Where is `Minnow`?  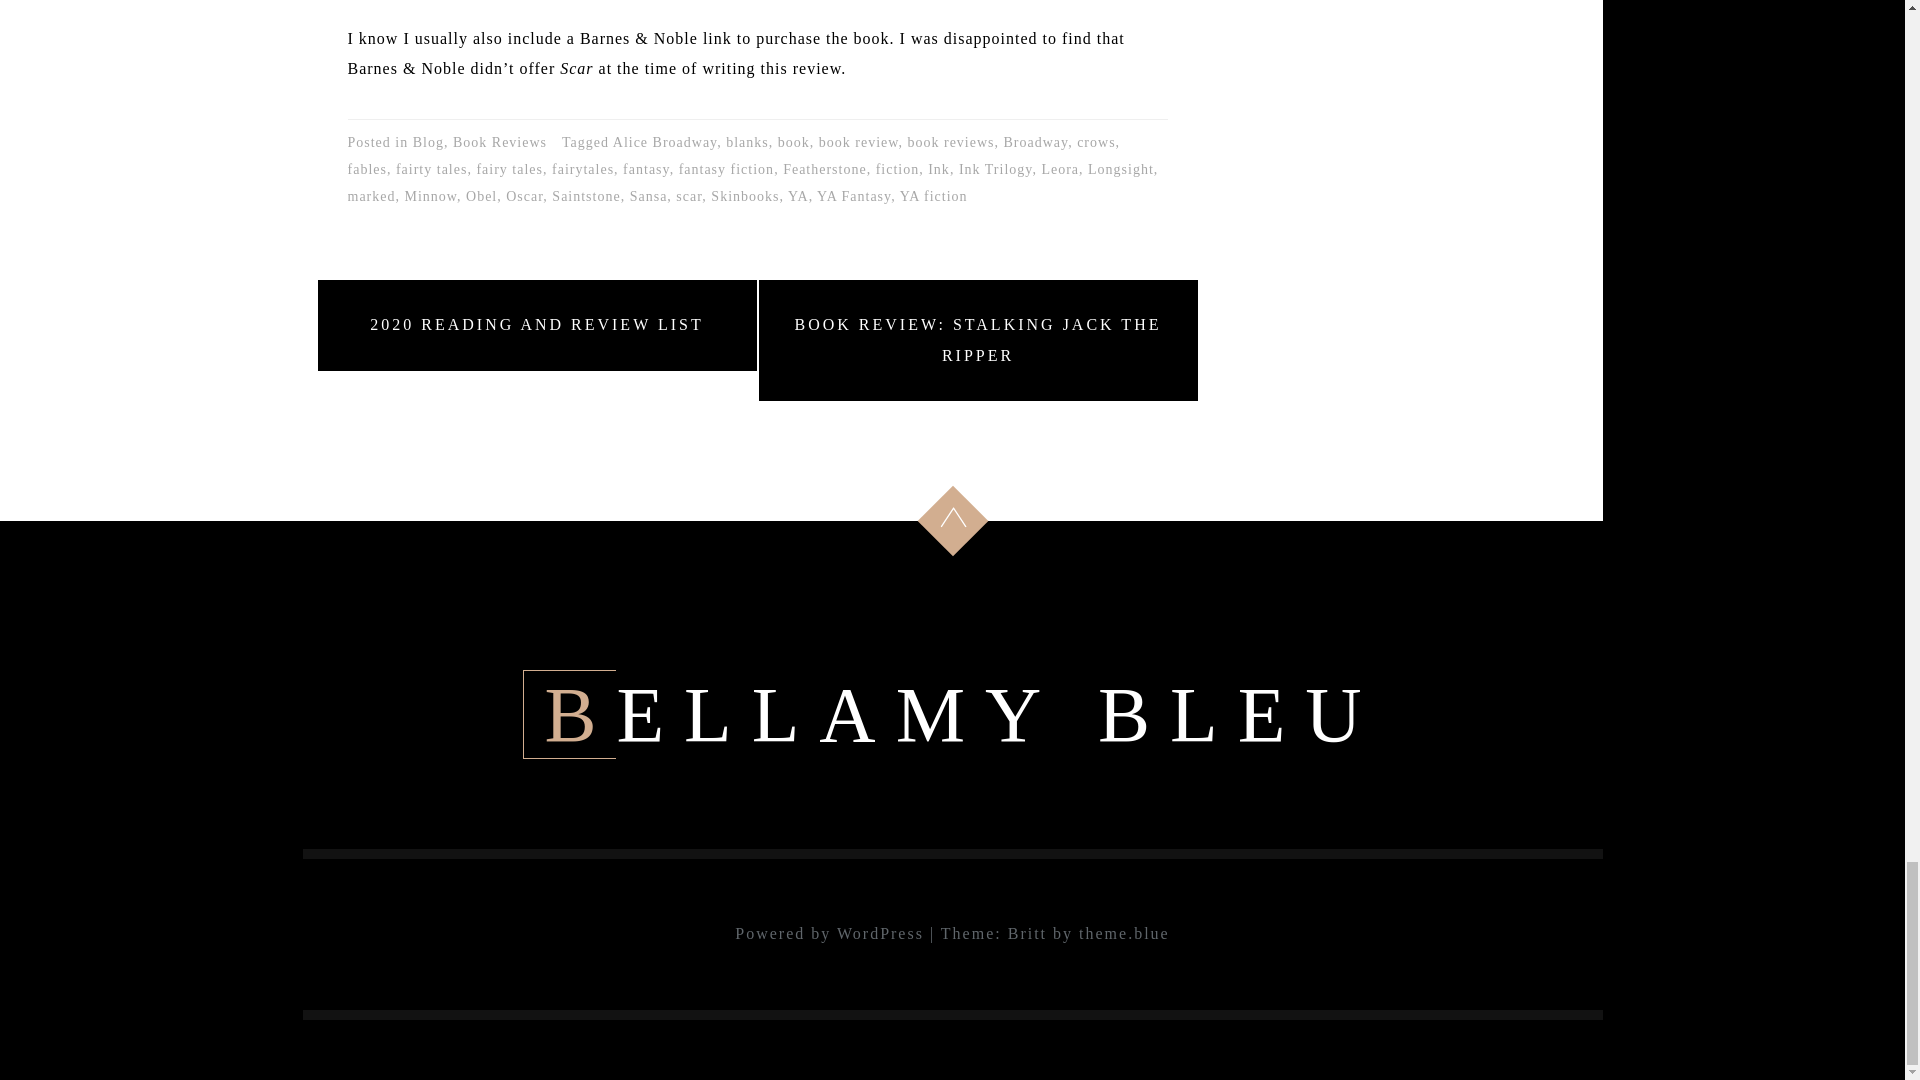 Minnow is located at coordinates (430, 196).